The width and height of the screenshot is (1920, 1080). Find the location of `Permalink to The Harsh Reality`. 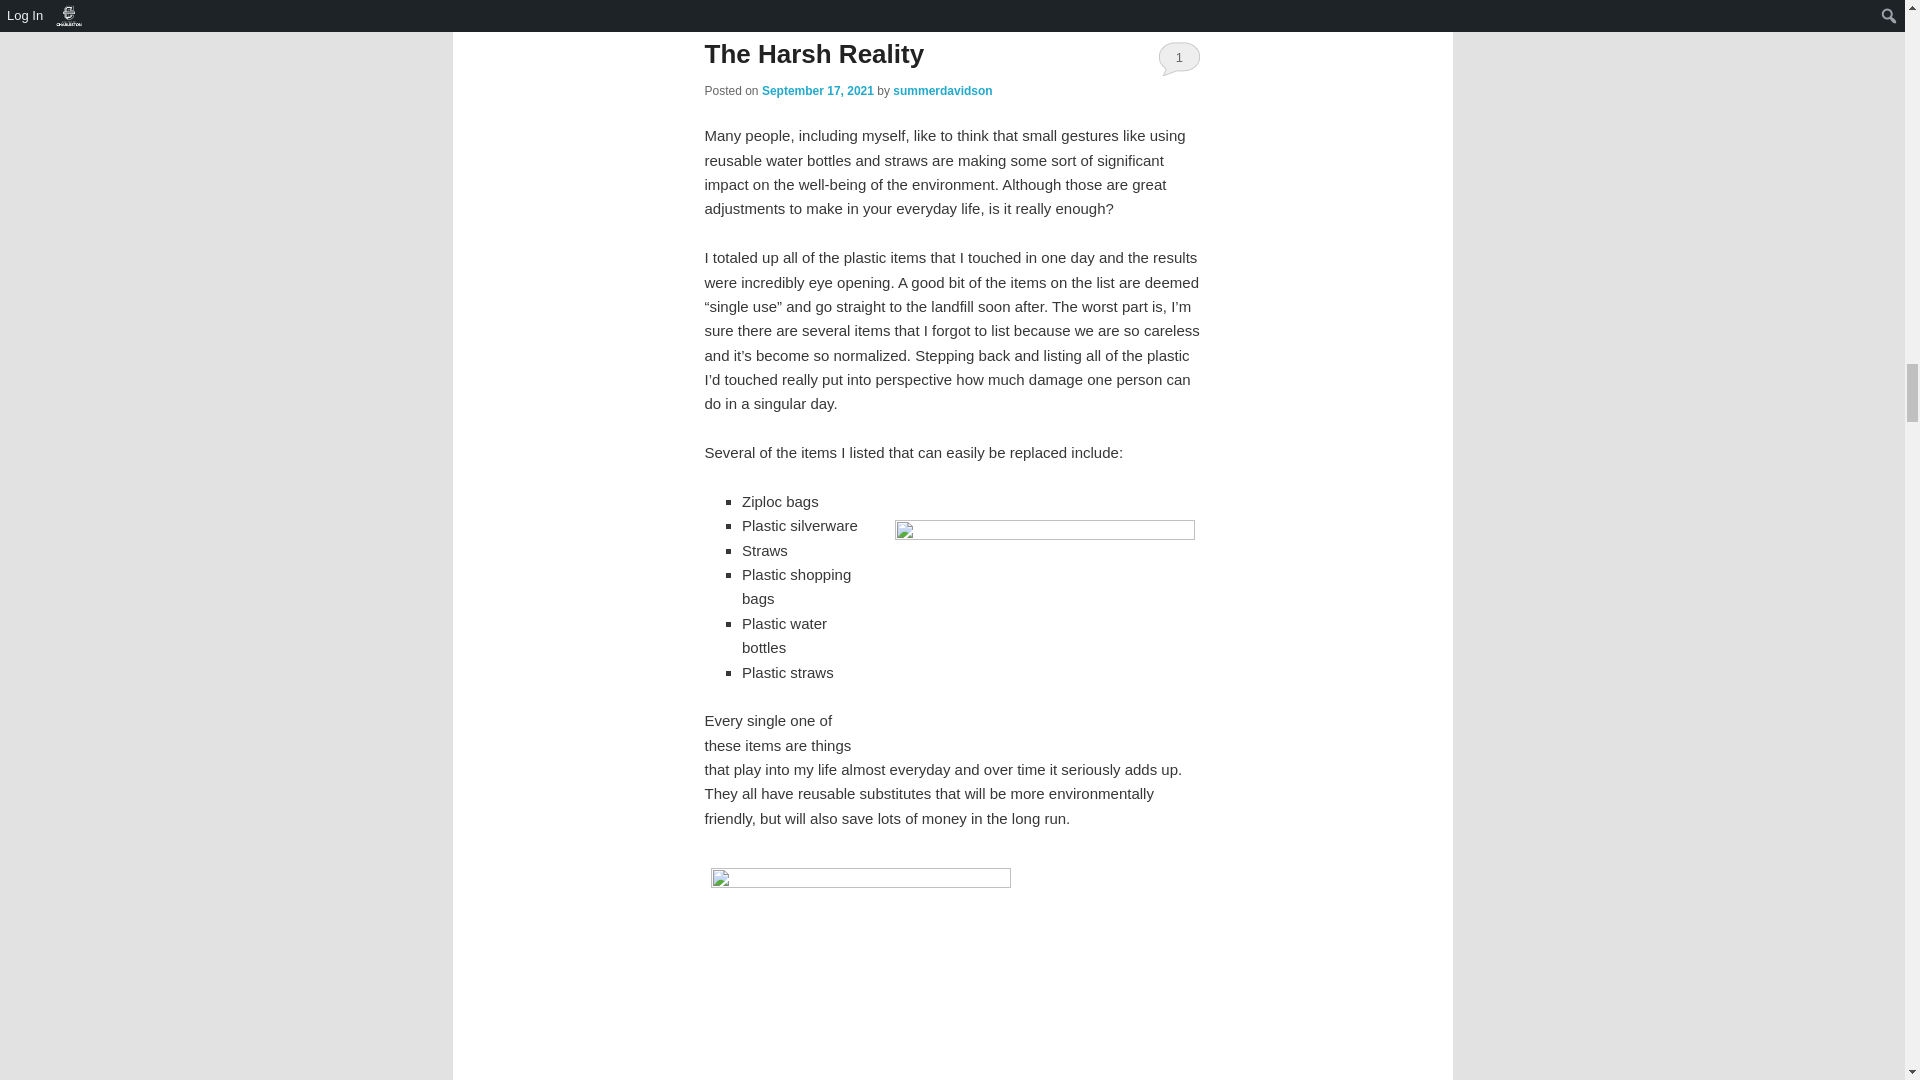

Permalink to The Harsh Reality is located at coordinates (814, 54).